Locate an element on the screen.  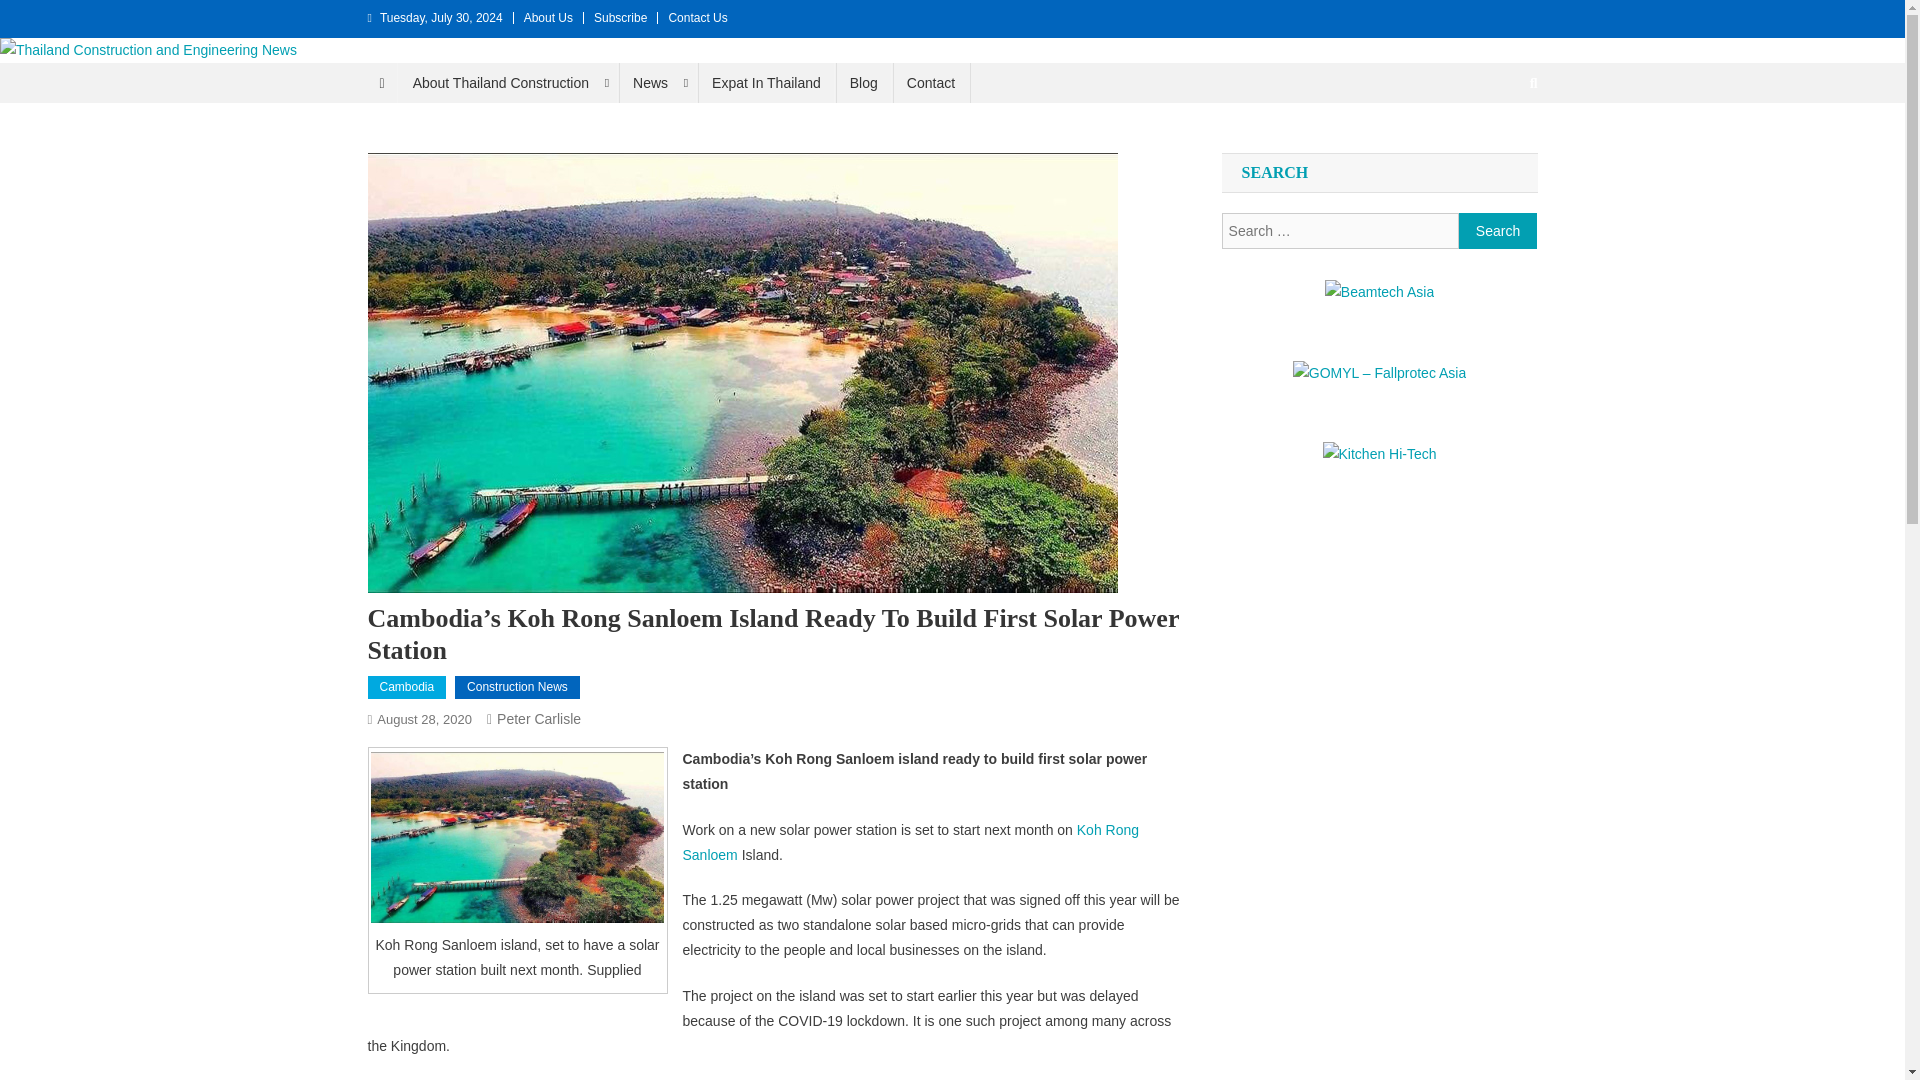
About Us is located at coordinates (548, 17).